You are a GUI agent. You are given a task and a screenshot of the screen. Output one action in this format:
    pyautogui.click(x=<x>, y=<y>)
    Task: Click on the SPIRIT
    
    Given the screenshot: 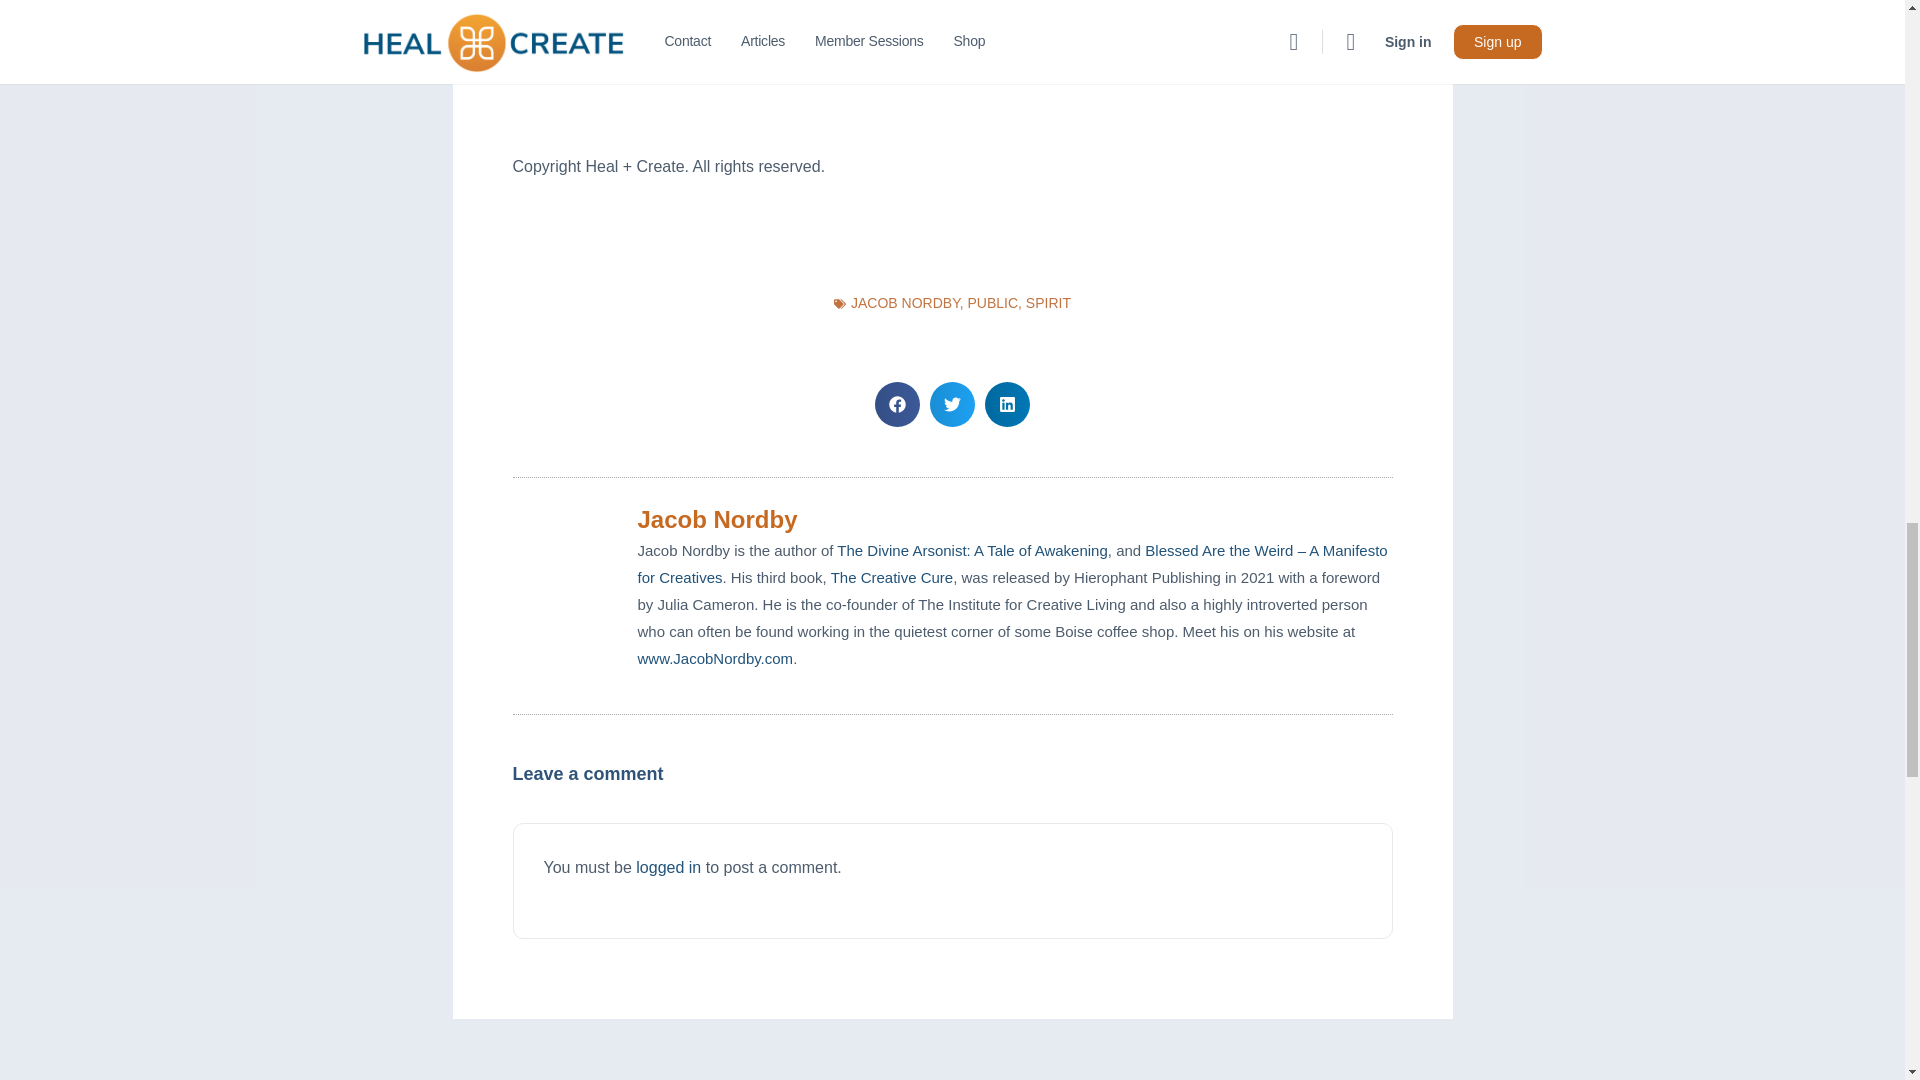 What is the action you would take?
    pyautogui.click(x=1048, y=302)
    